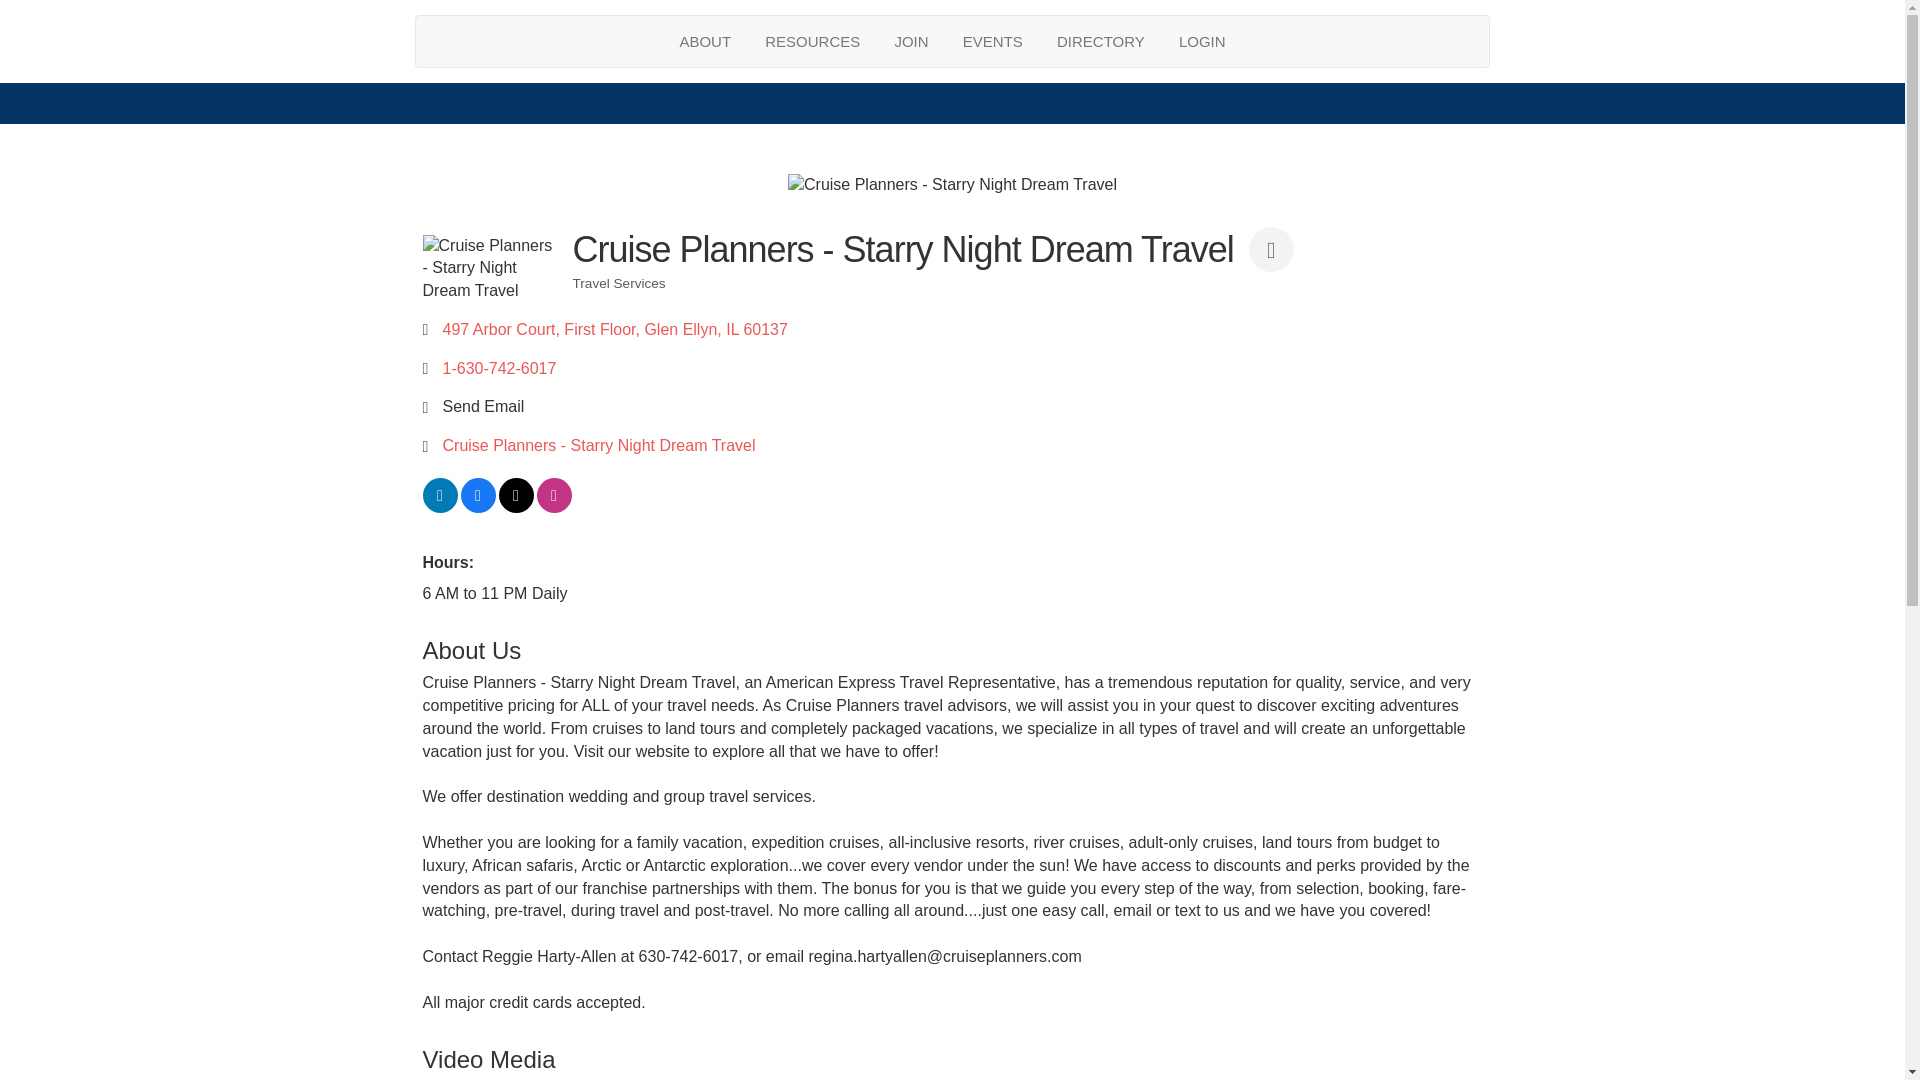 The height and width of the screenshot is (1080, 1920). Describe the element at coordinates (952, 184) in the screenshot. I see `Cruise Planners - Starry Night Dream Travel` at that location.